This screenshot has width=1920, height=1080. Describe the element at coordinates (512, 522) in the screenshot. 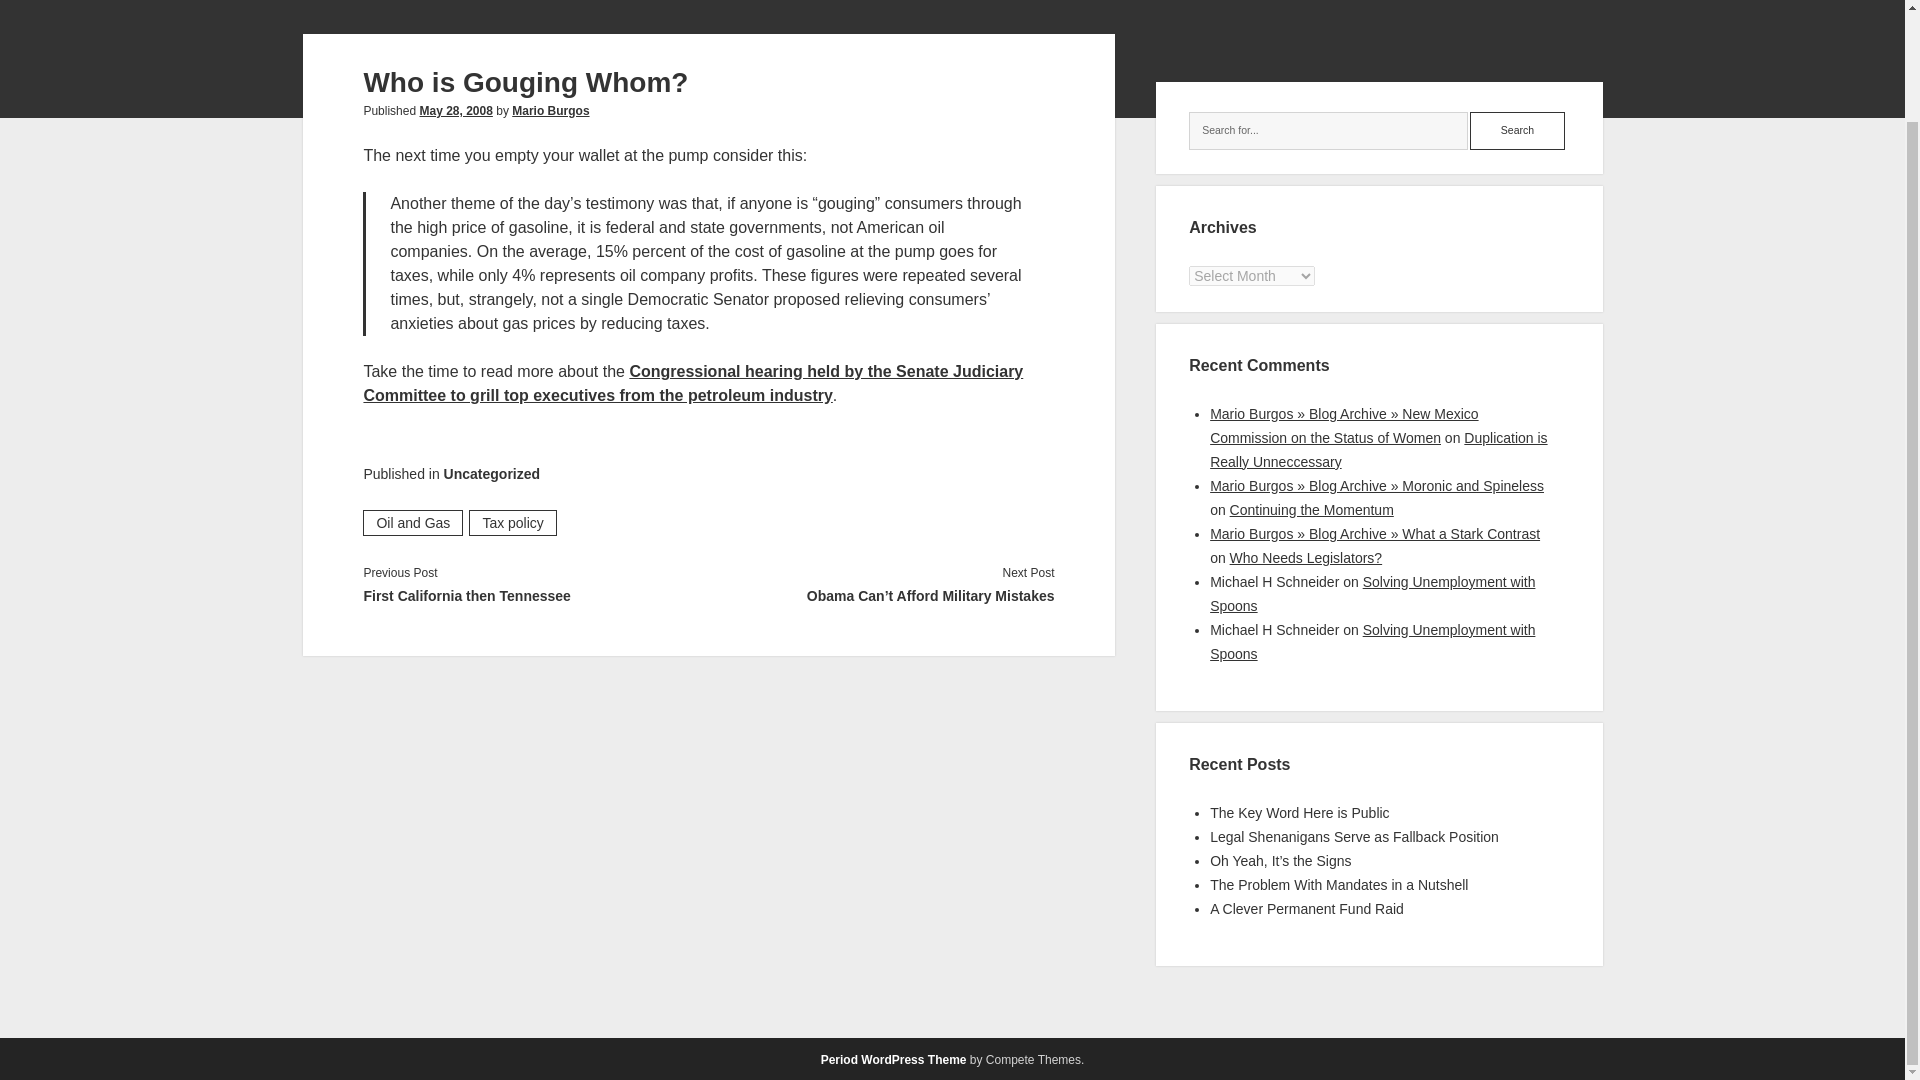

I see `Tax policy` at that location.